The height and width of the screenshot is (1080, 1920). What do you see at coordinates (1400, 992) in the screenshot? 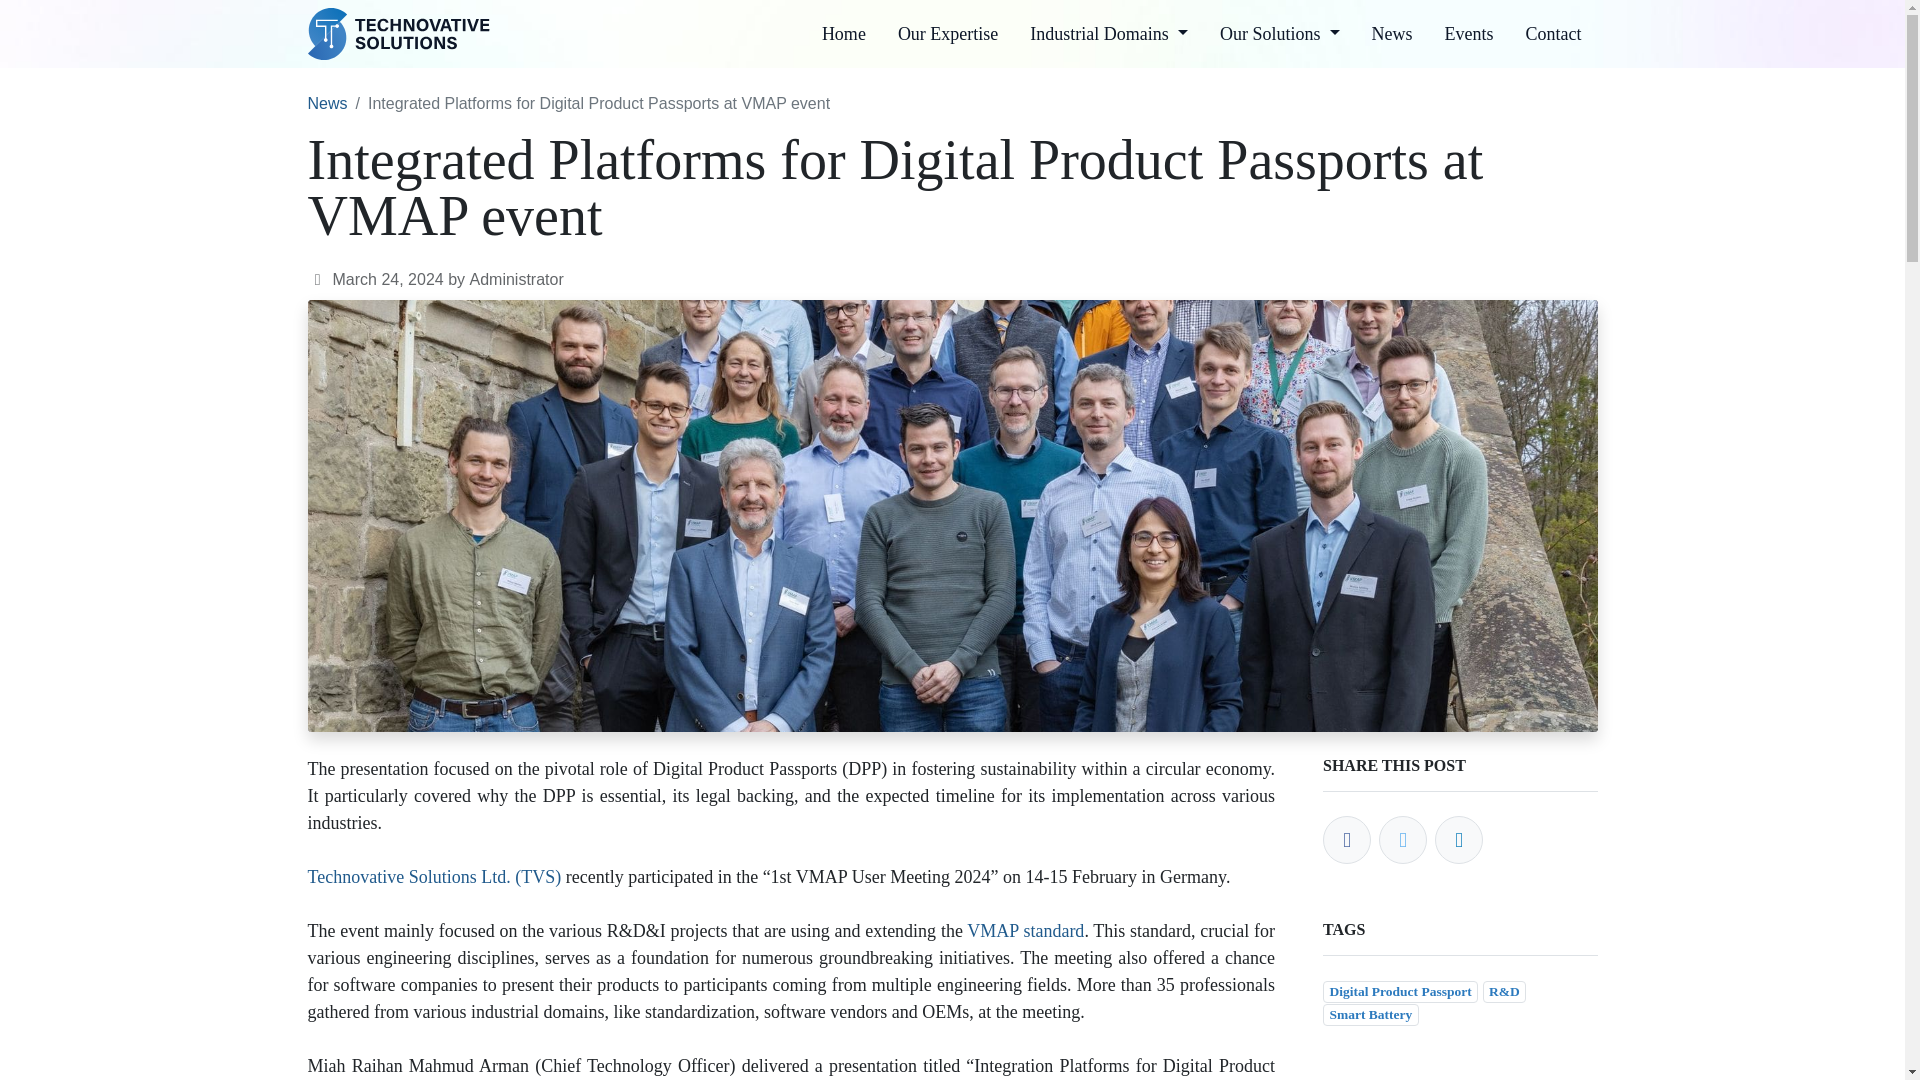
I see `Digital Product Passport` at bounding box center [1400, 992].